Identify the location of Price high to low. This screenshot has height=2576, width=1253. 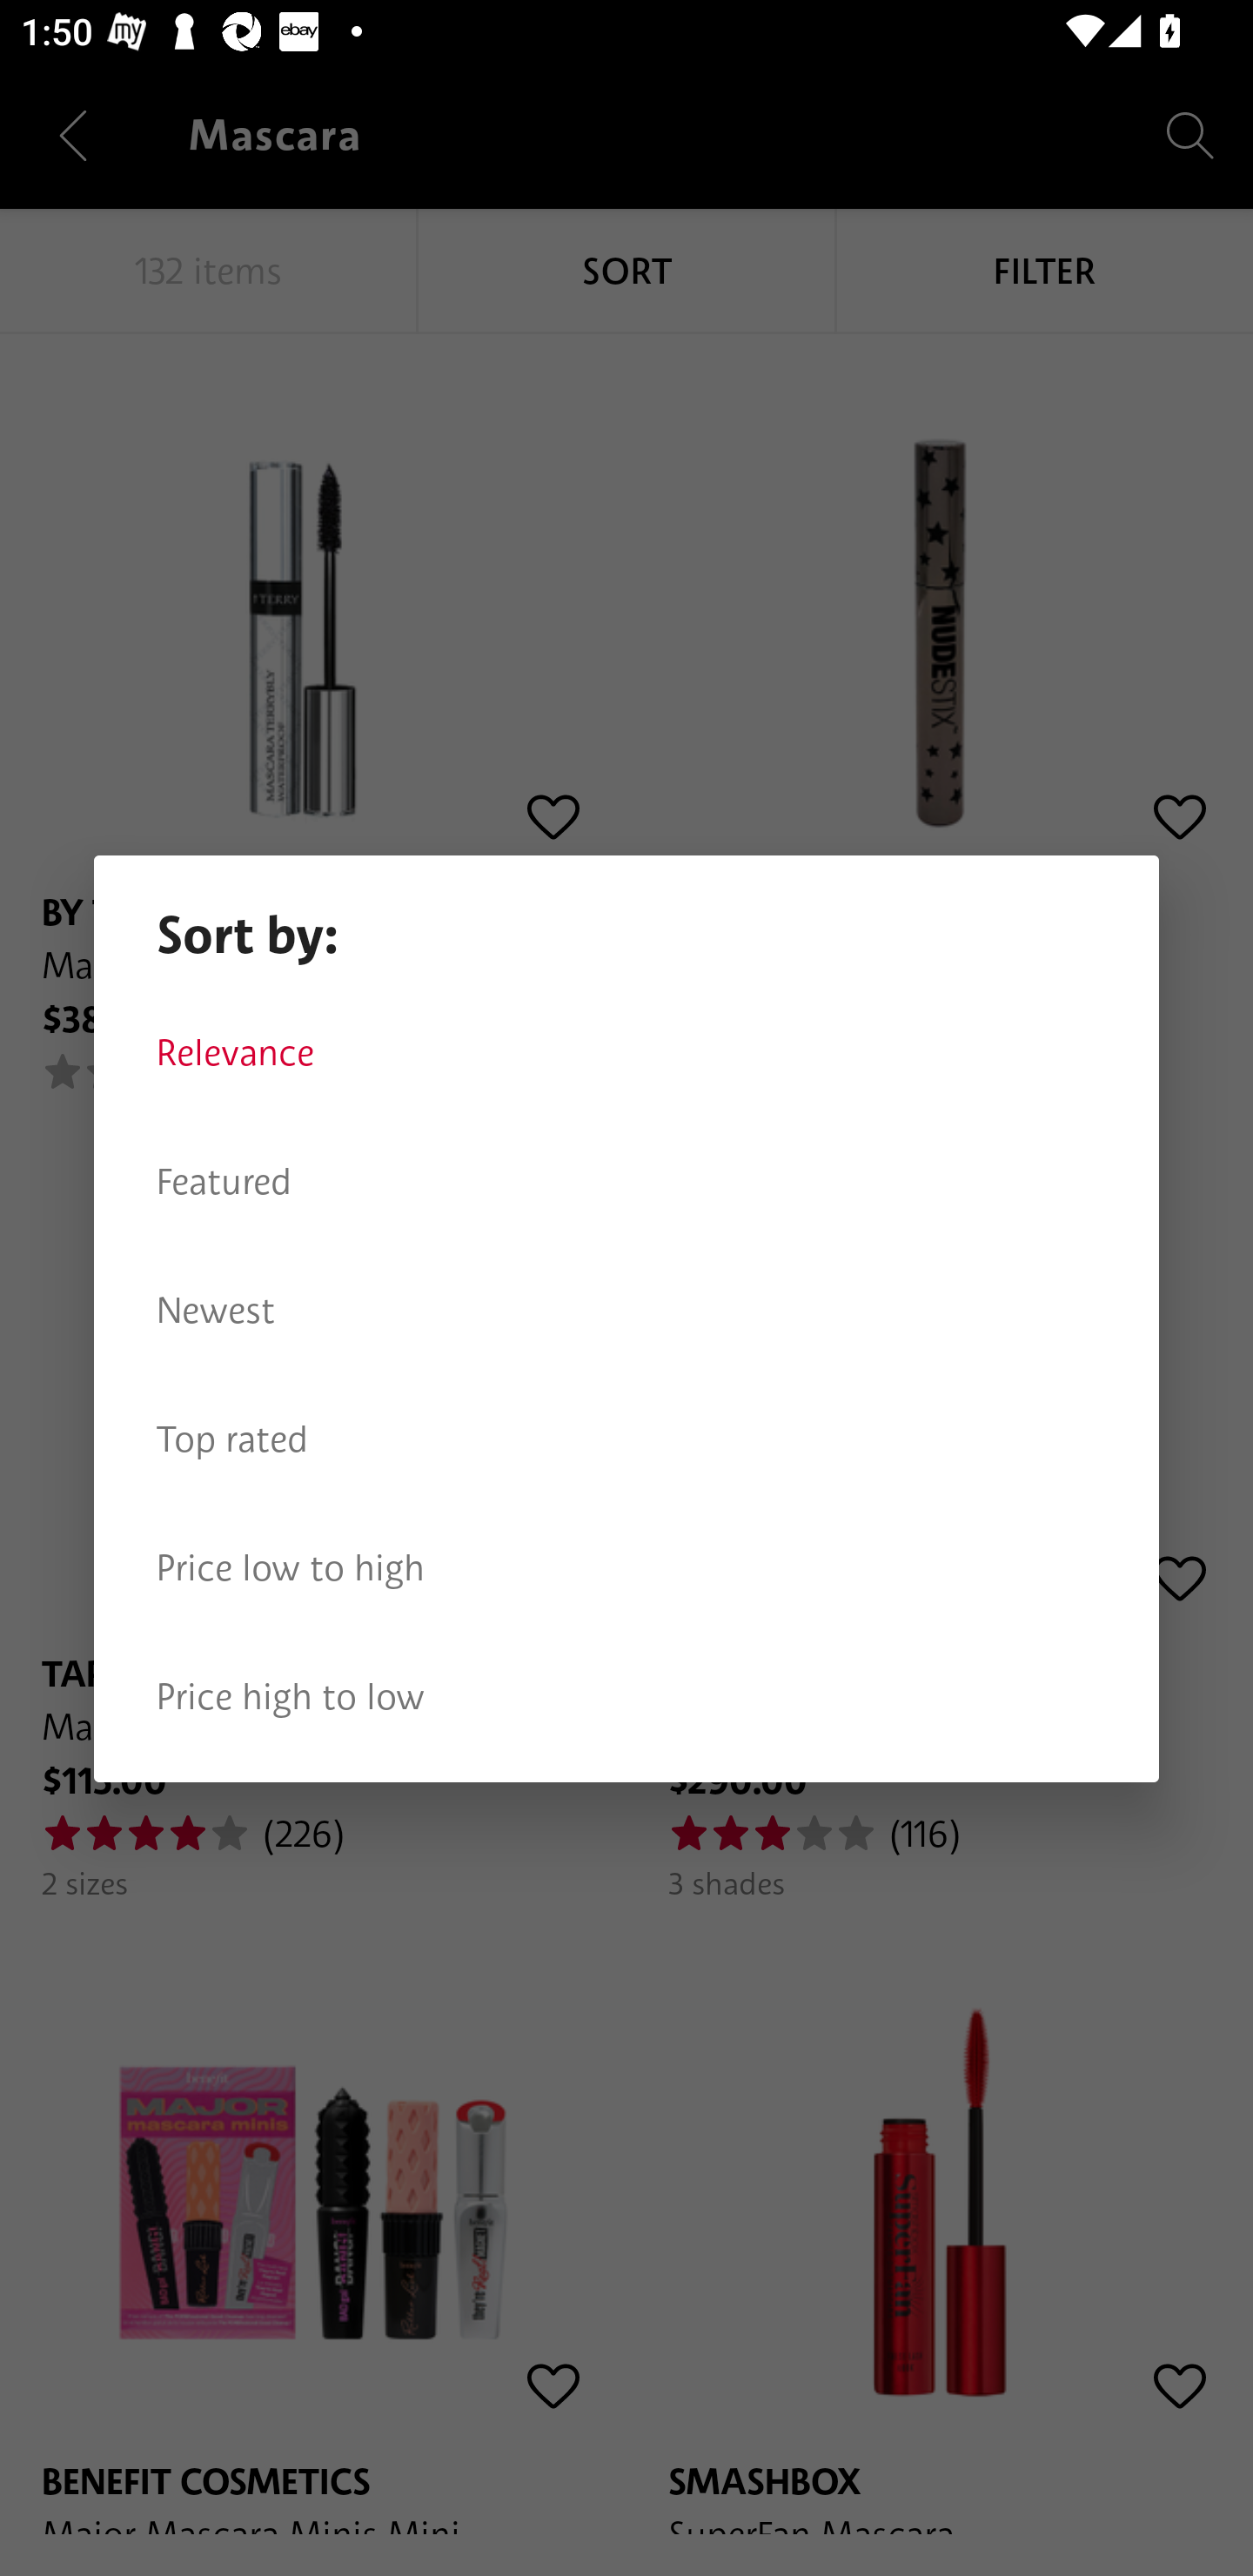
(626, 1697).